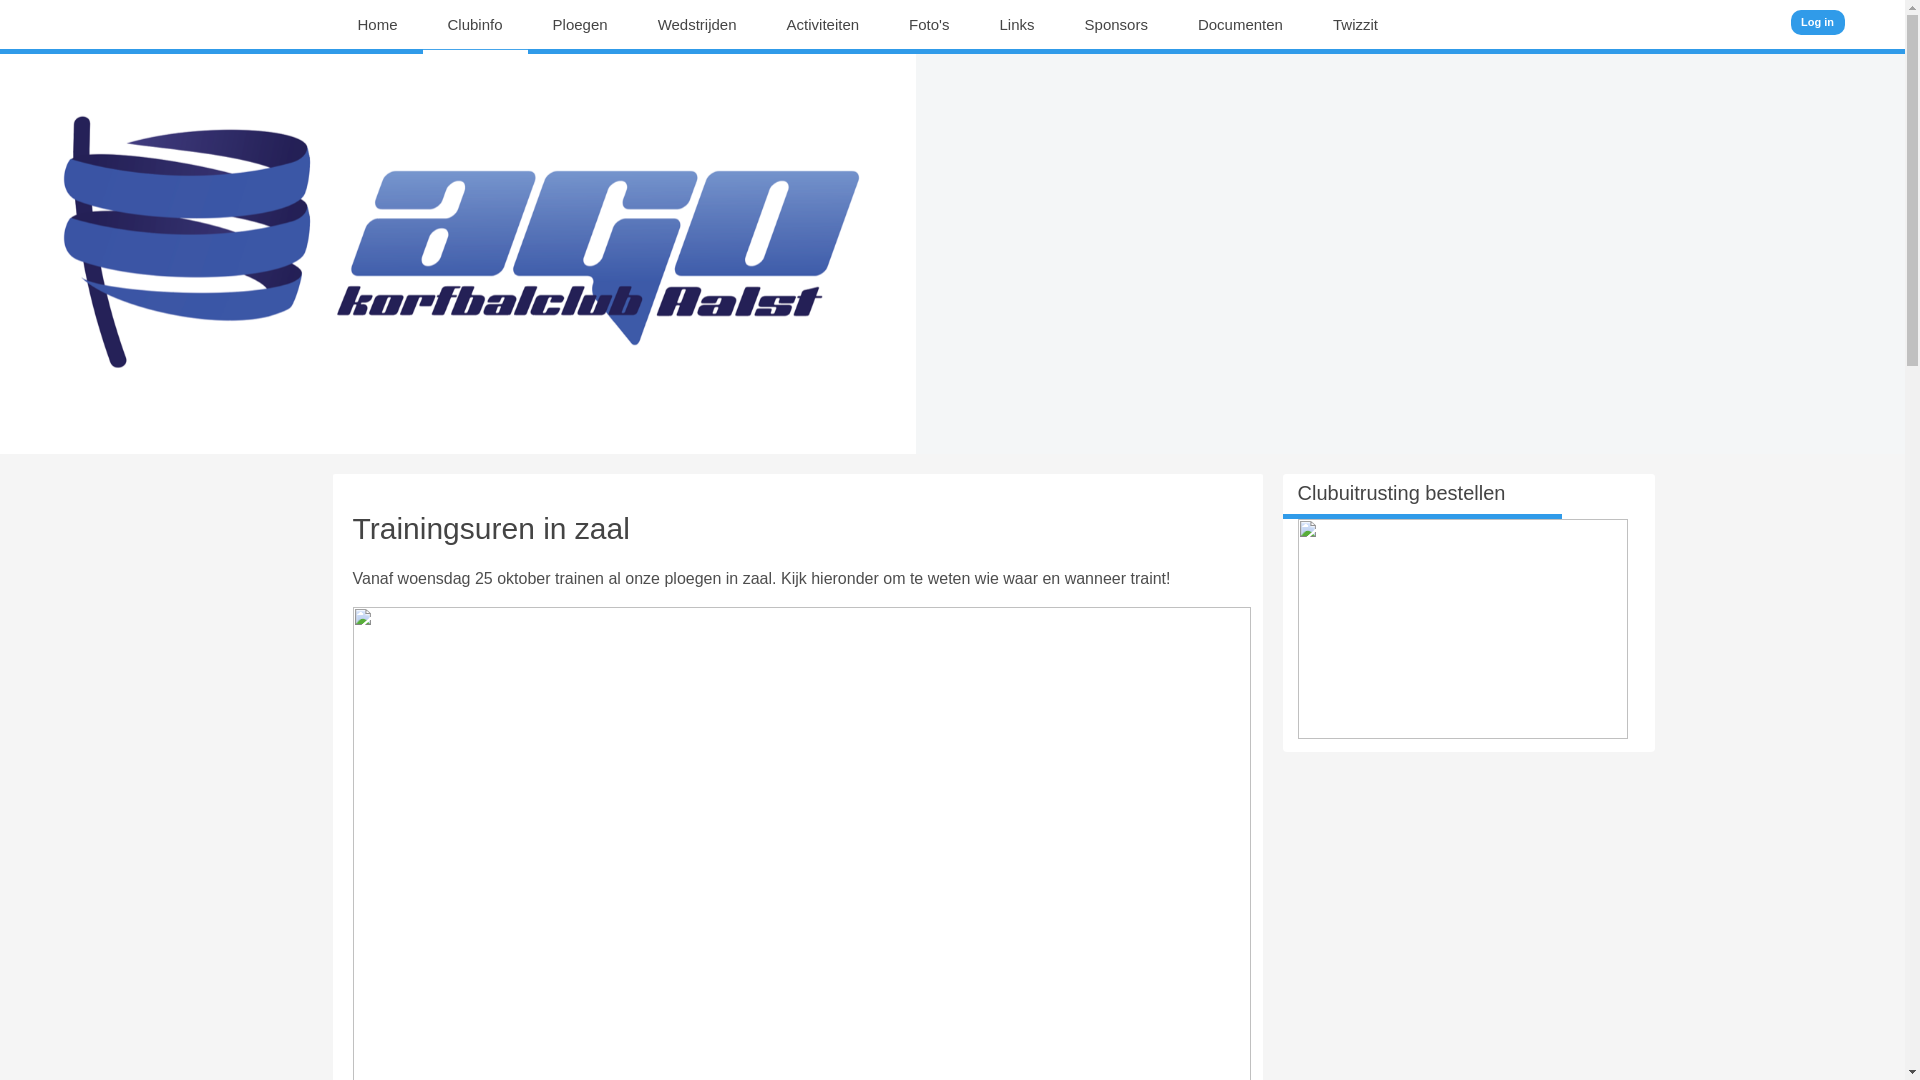 The height and width of the screenshot is (1080, 1920). Describe the element at coordinates (1240, 25) in the screenshot. I see `Documenten` at that location.